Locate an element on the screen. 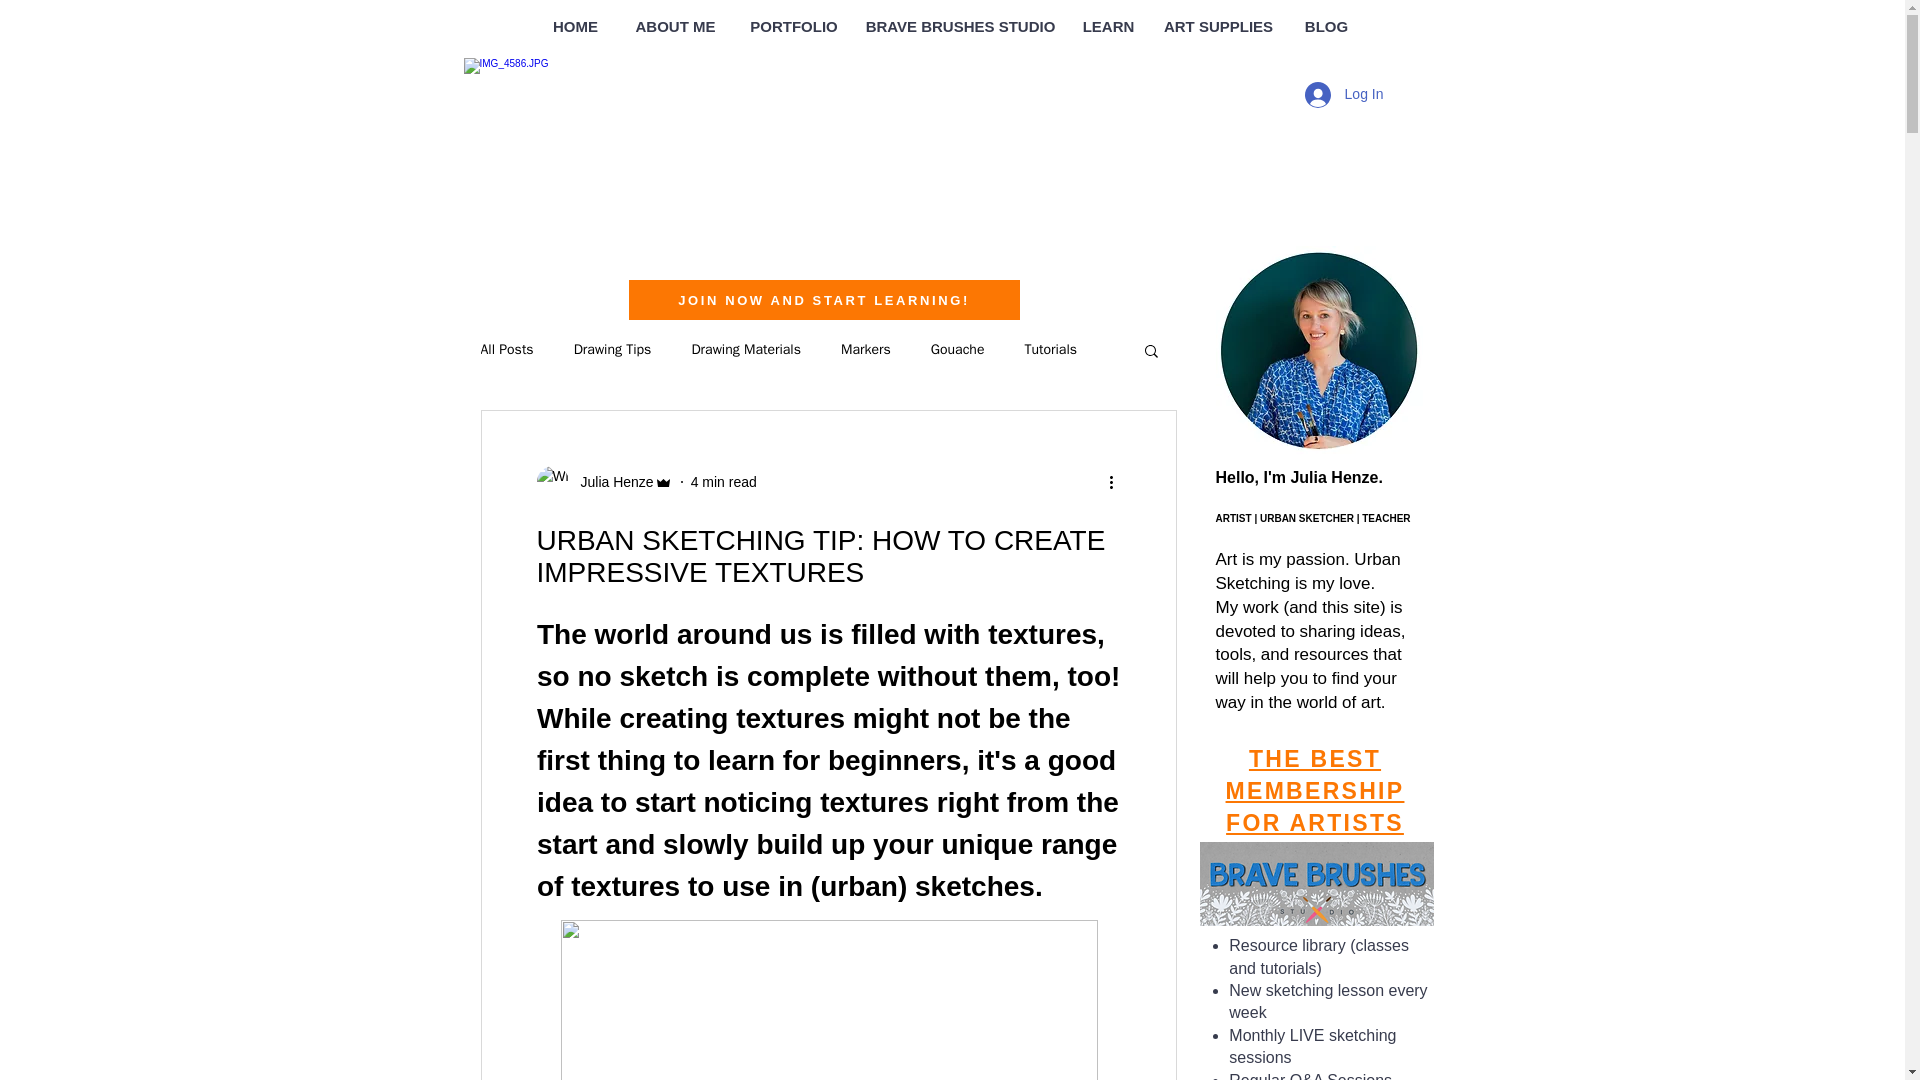 This screenshot has width=1920, height=1080. PORTFOLIO is located at coordinates (794, 26).